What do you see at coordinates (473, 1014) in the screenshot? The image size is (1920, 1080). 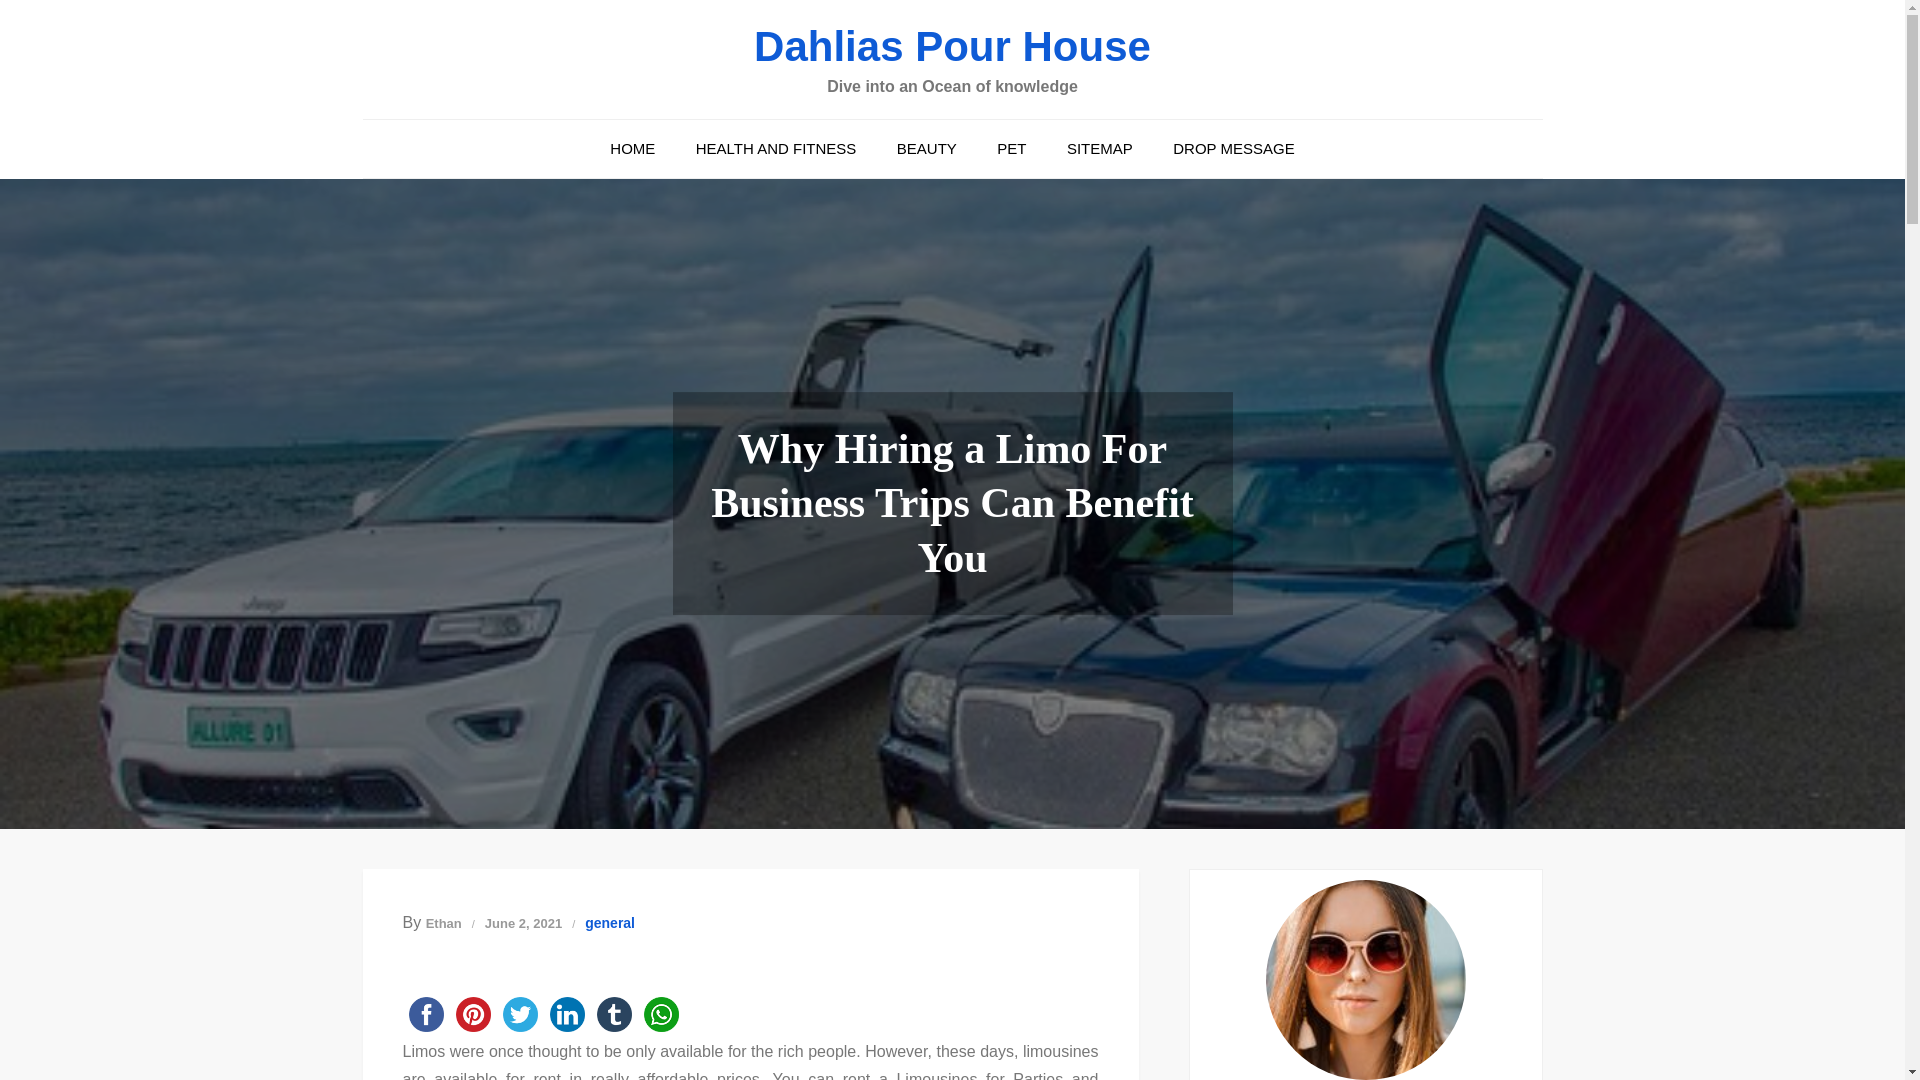 I see `pinterest` at bounding box center [473, 1014].